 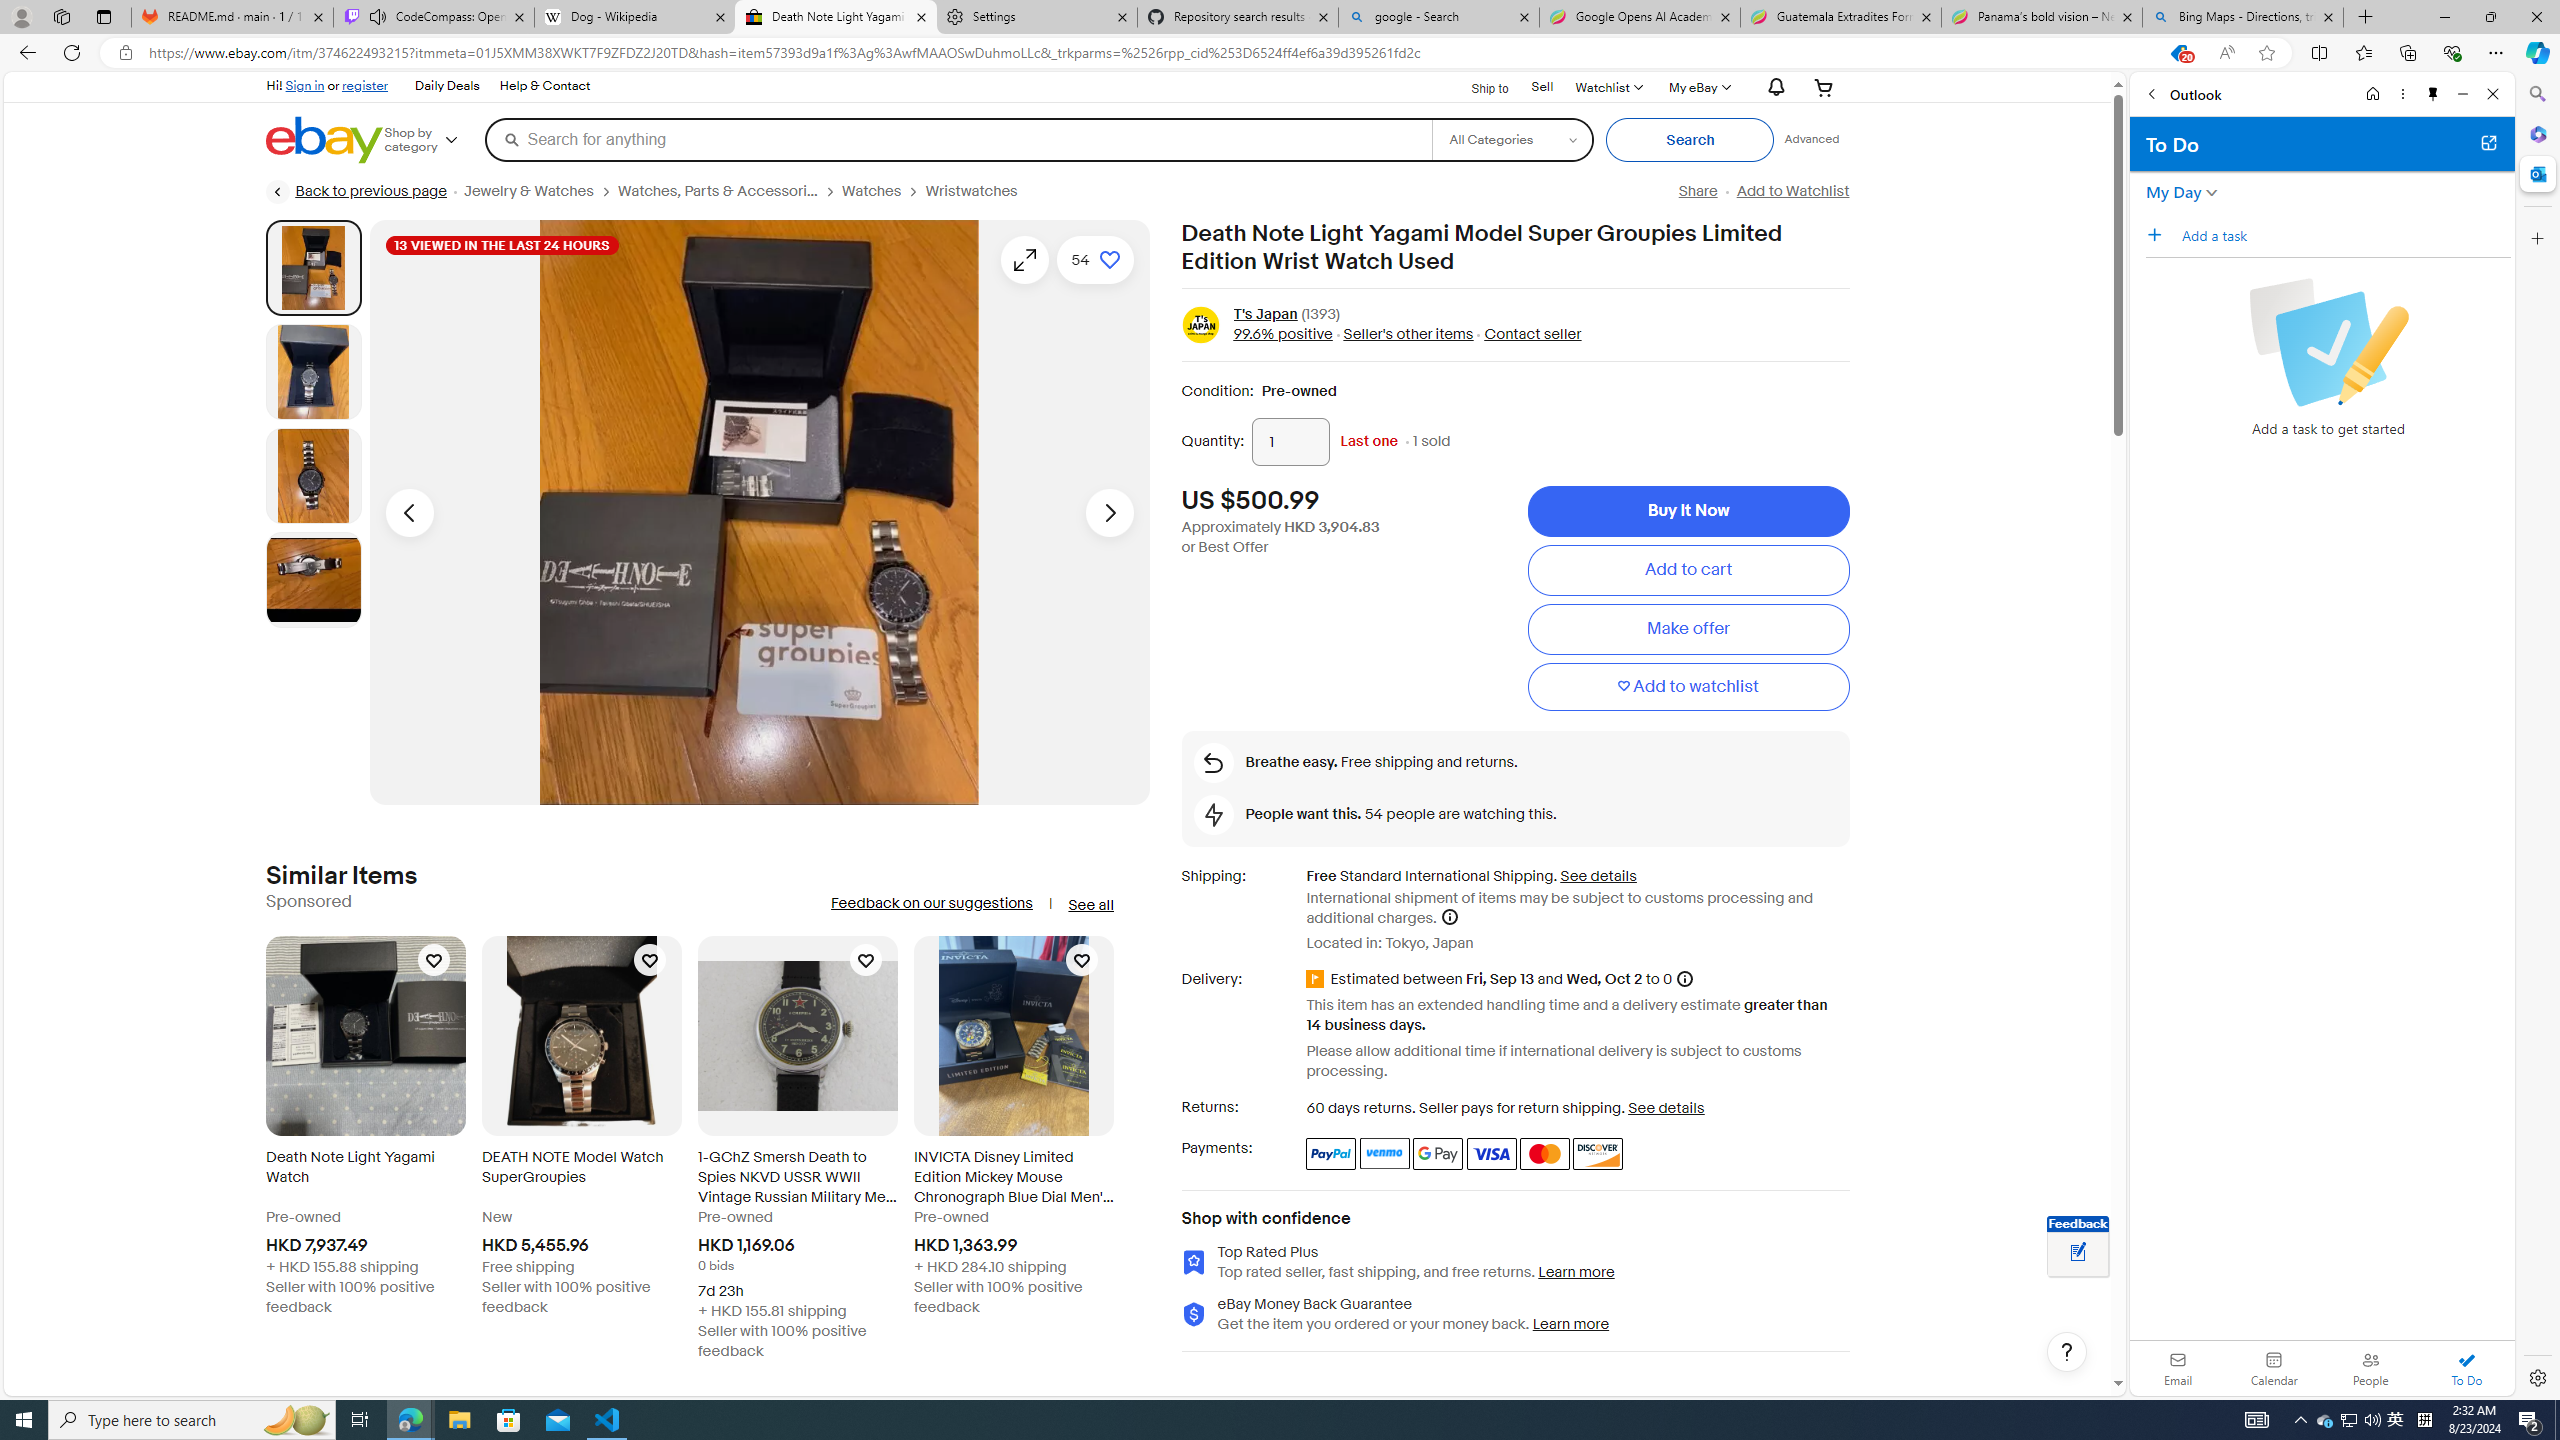 I want to click on Jewelry & Watches, so click(x=540, y=191).